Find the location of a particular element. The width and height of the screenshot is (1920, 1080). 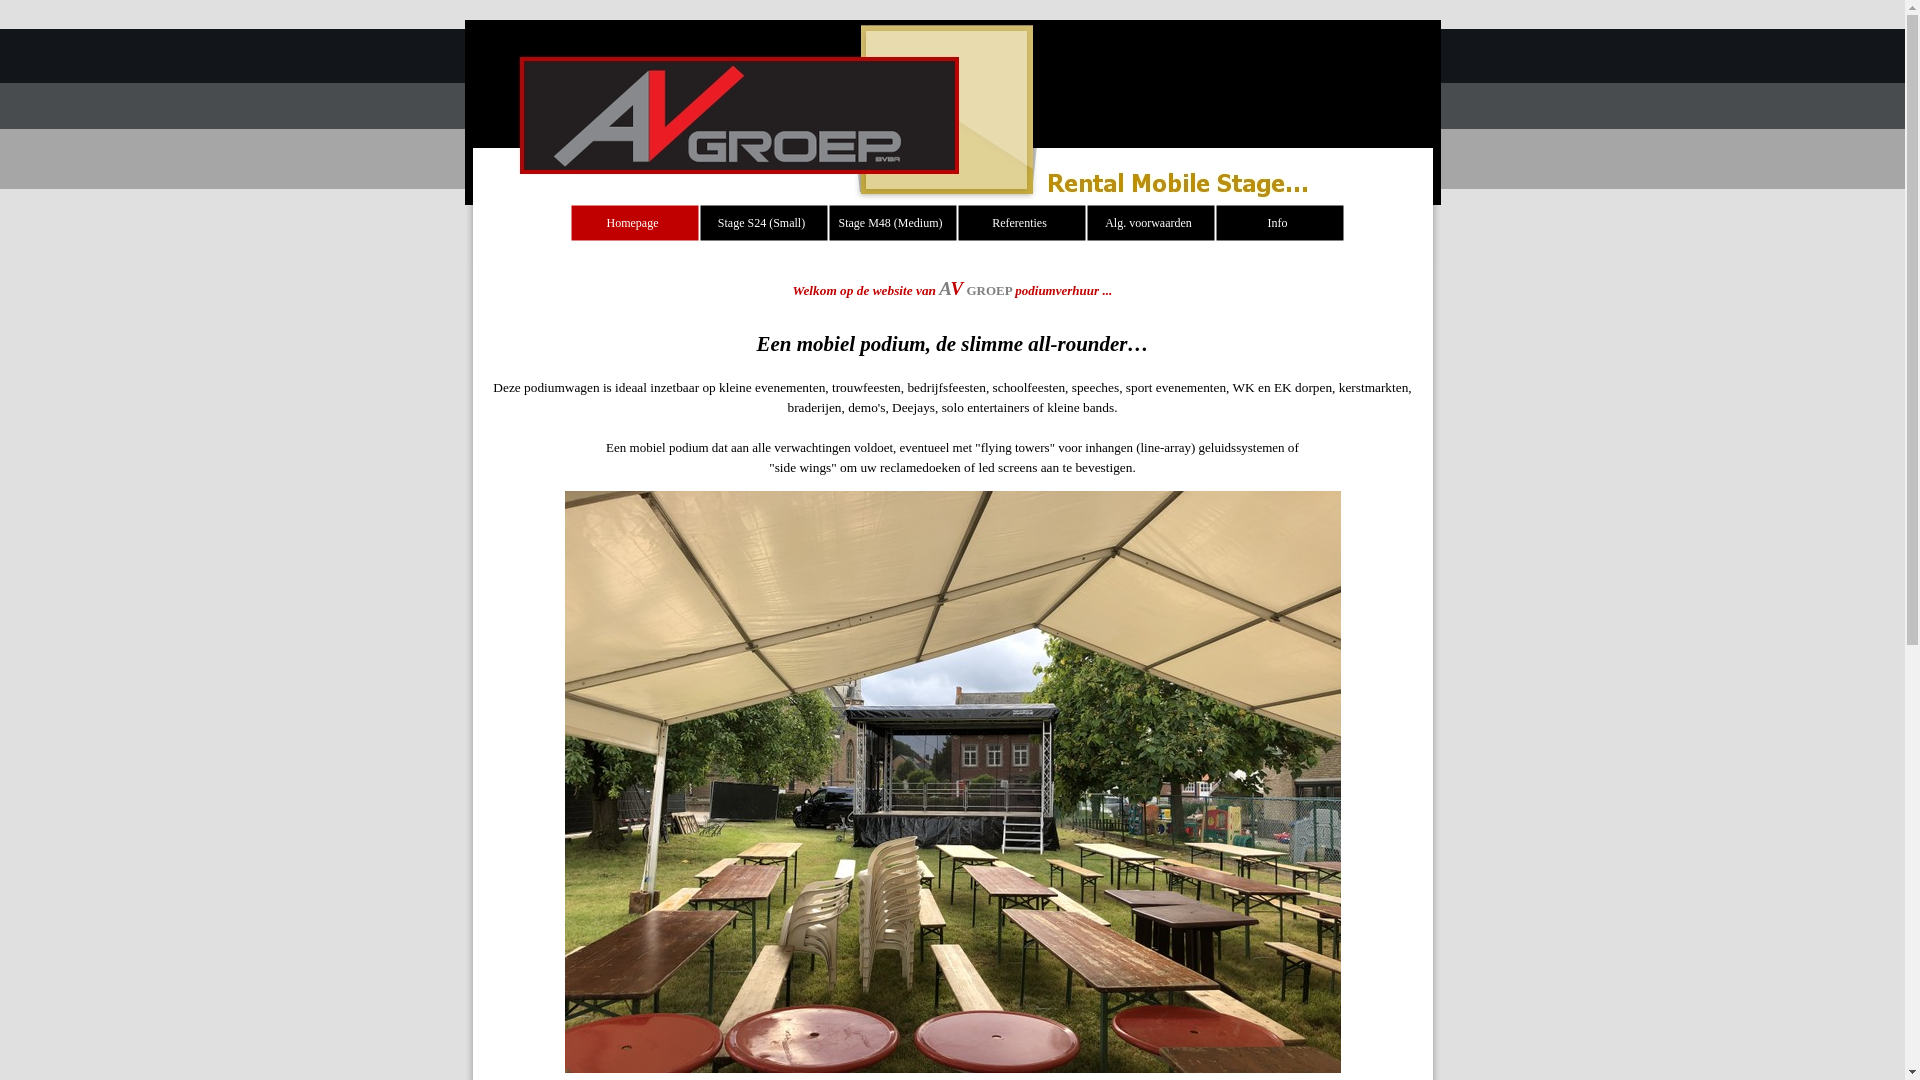

Alg. voorwaarden is located at coordinates (1150, 223).